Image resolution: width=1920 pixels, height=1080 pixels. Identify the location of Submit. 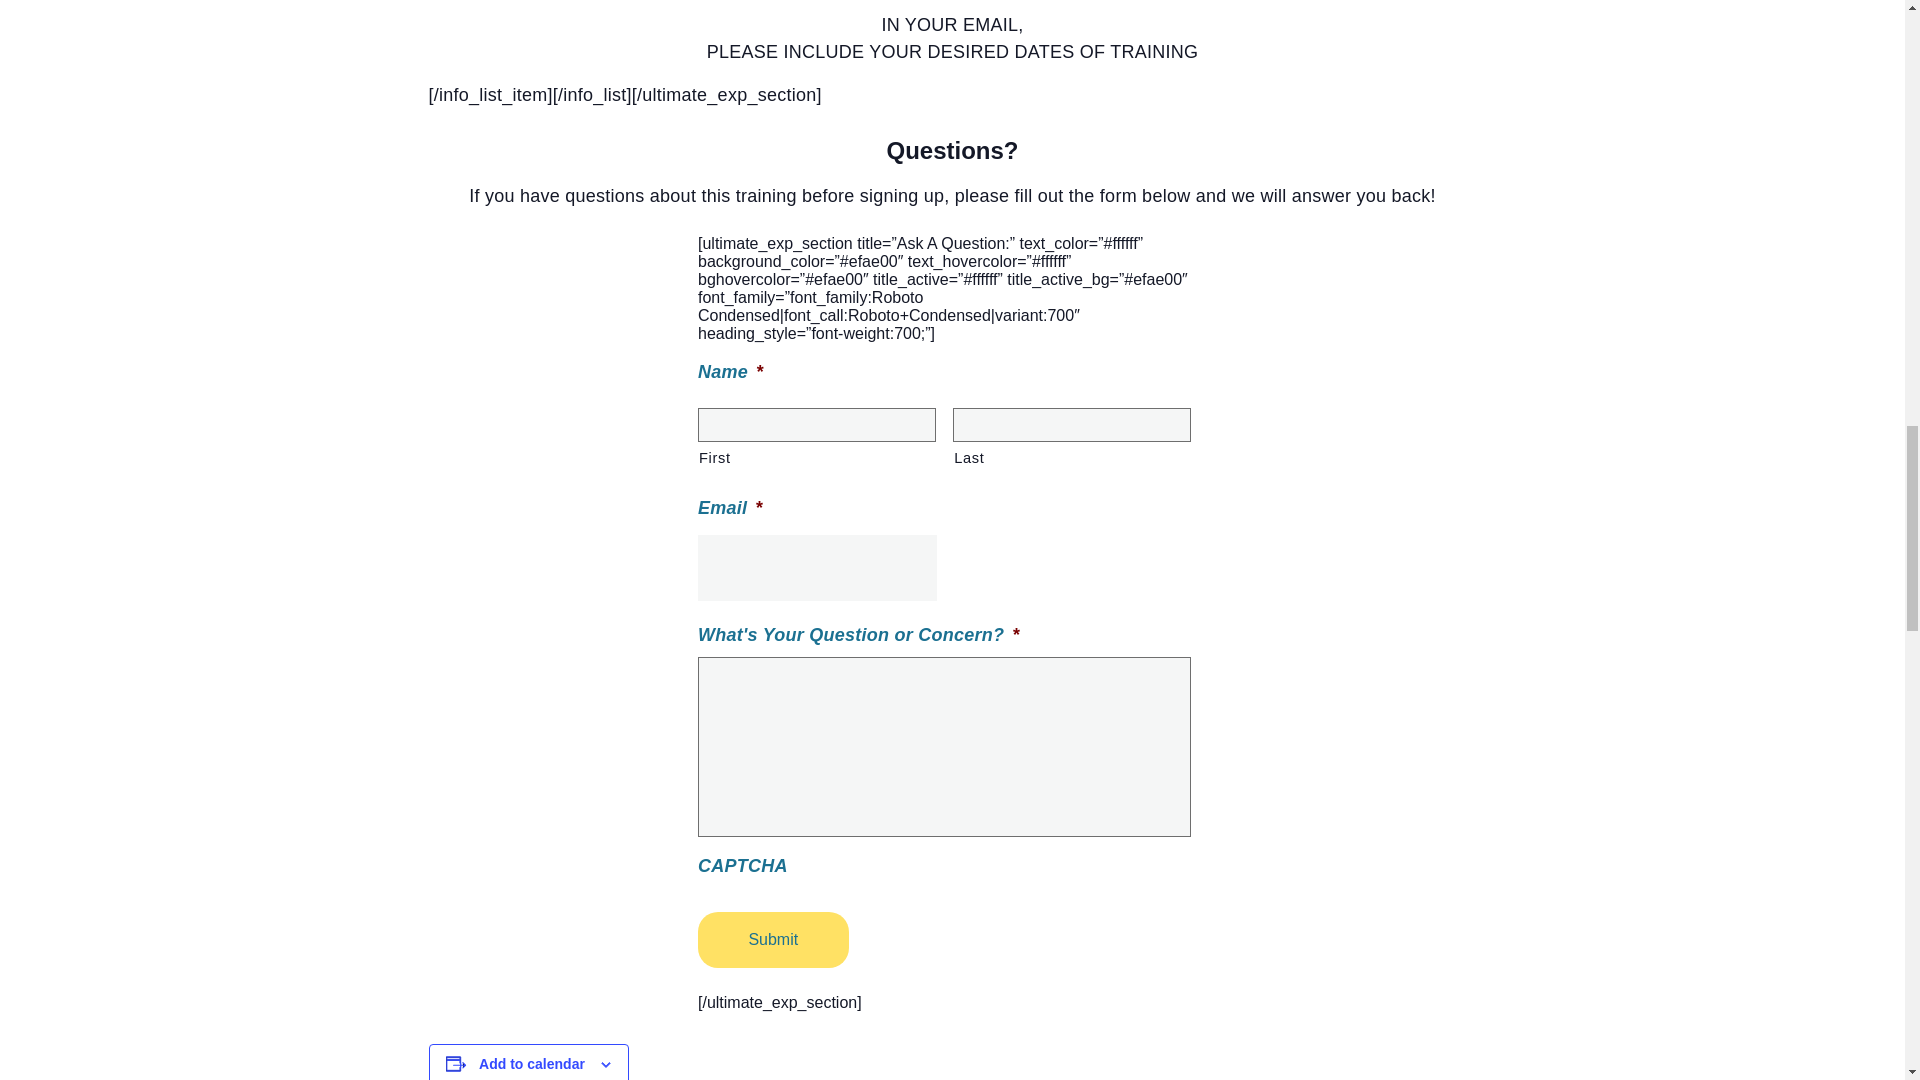
(773, 939).